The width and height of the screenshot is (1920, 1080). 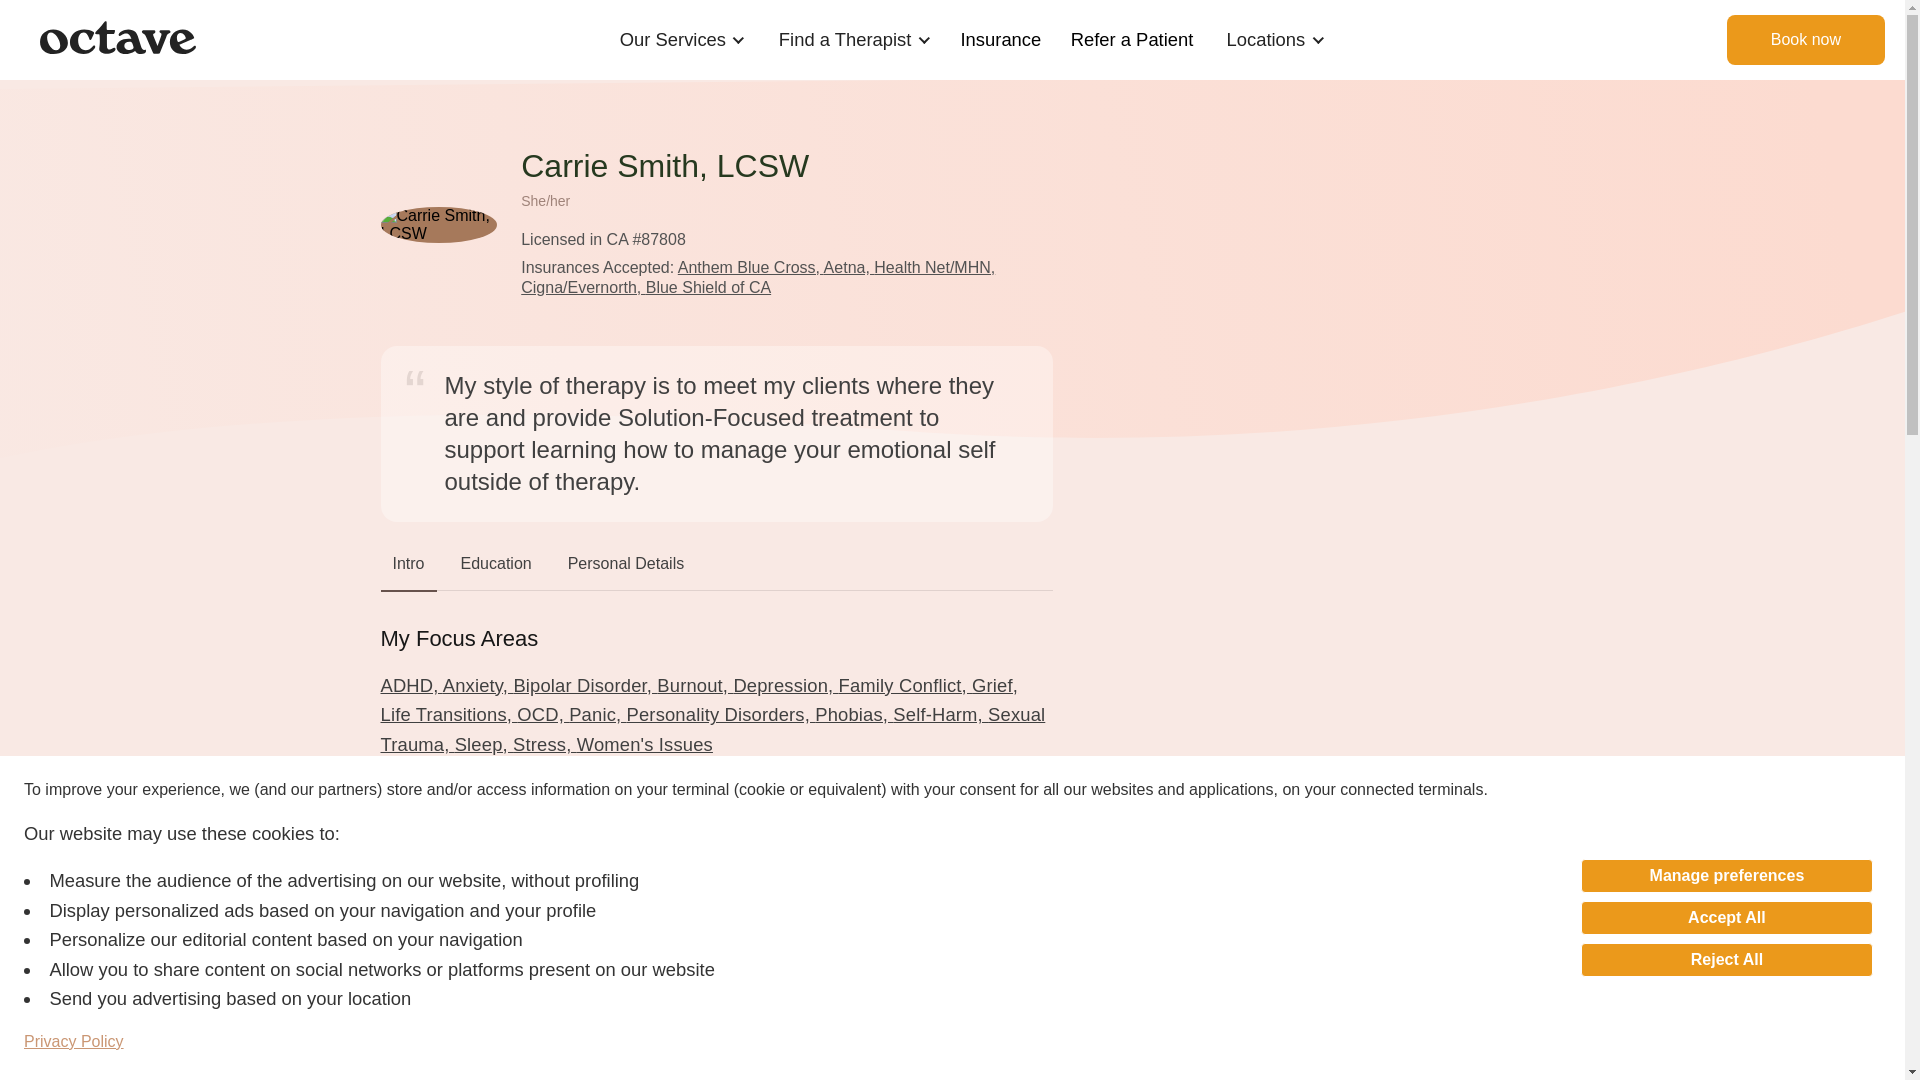 I want to click on Bipolar Disorder,, so click(x=584, y=685).